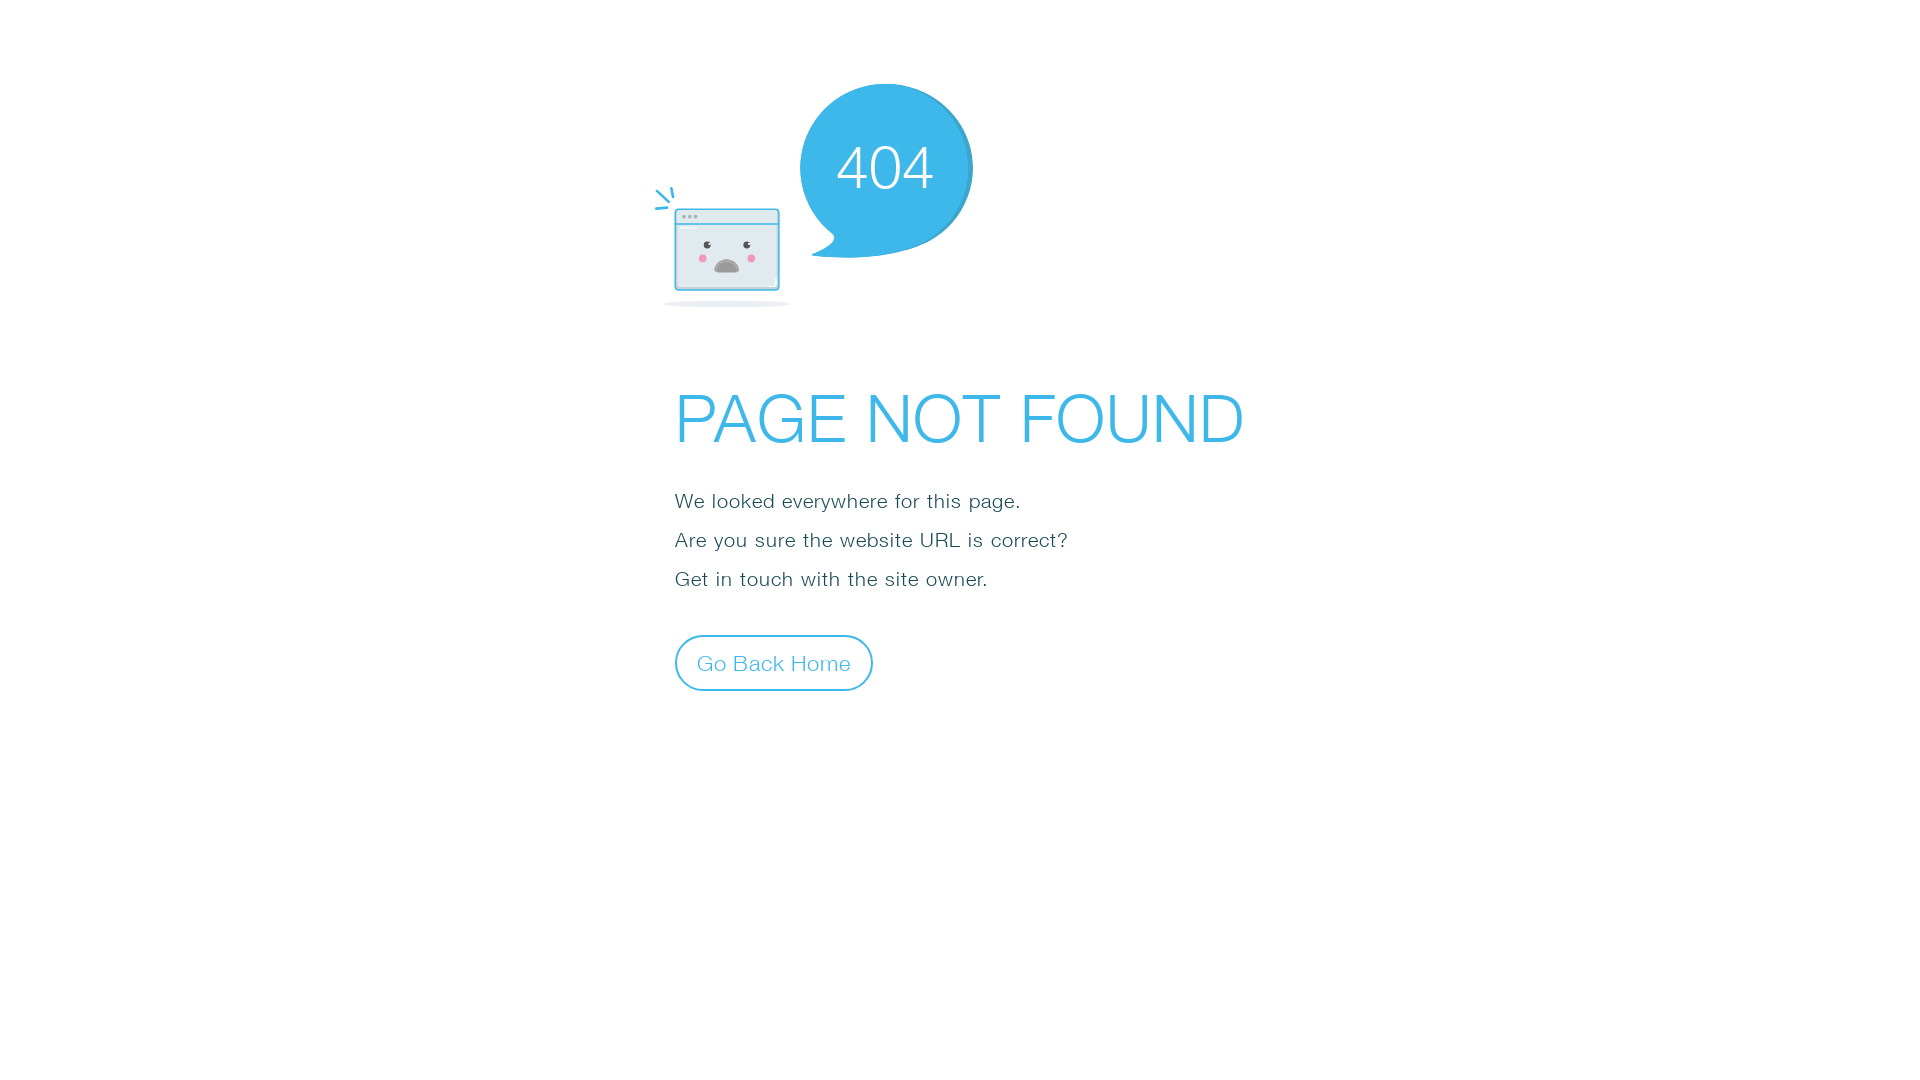 The width and height of the screenshot is (1920, 1080). What do you see at coordinates (774, 662) in the screenshot?
I see `Go Back Home` at bounding box center [774, 662].